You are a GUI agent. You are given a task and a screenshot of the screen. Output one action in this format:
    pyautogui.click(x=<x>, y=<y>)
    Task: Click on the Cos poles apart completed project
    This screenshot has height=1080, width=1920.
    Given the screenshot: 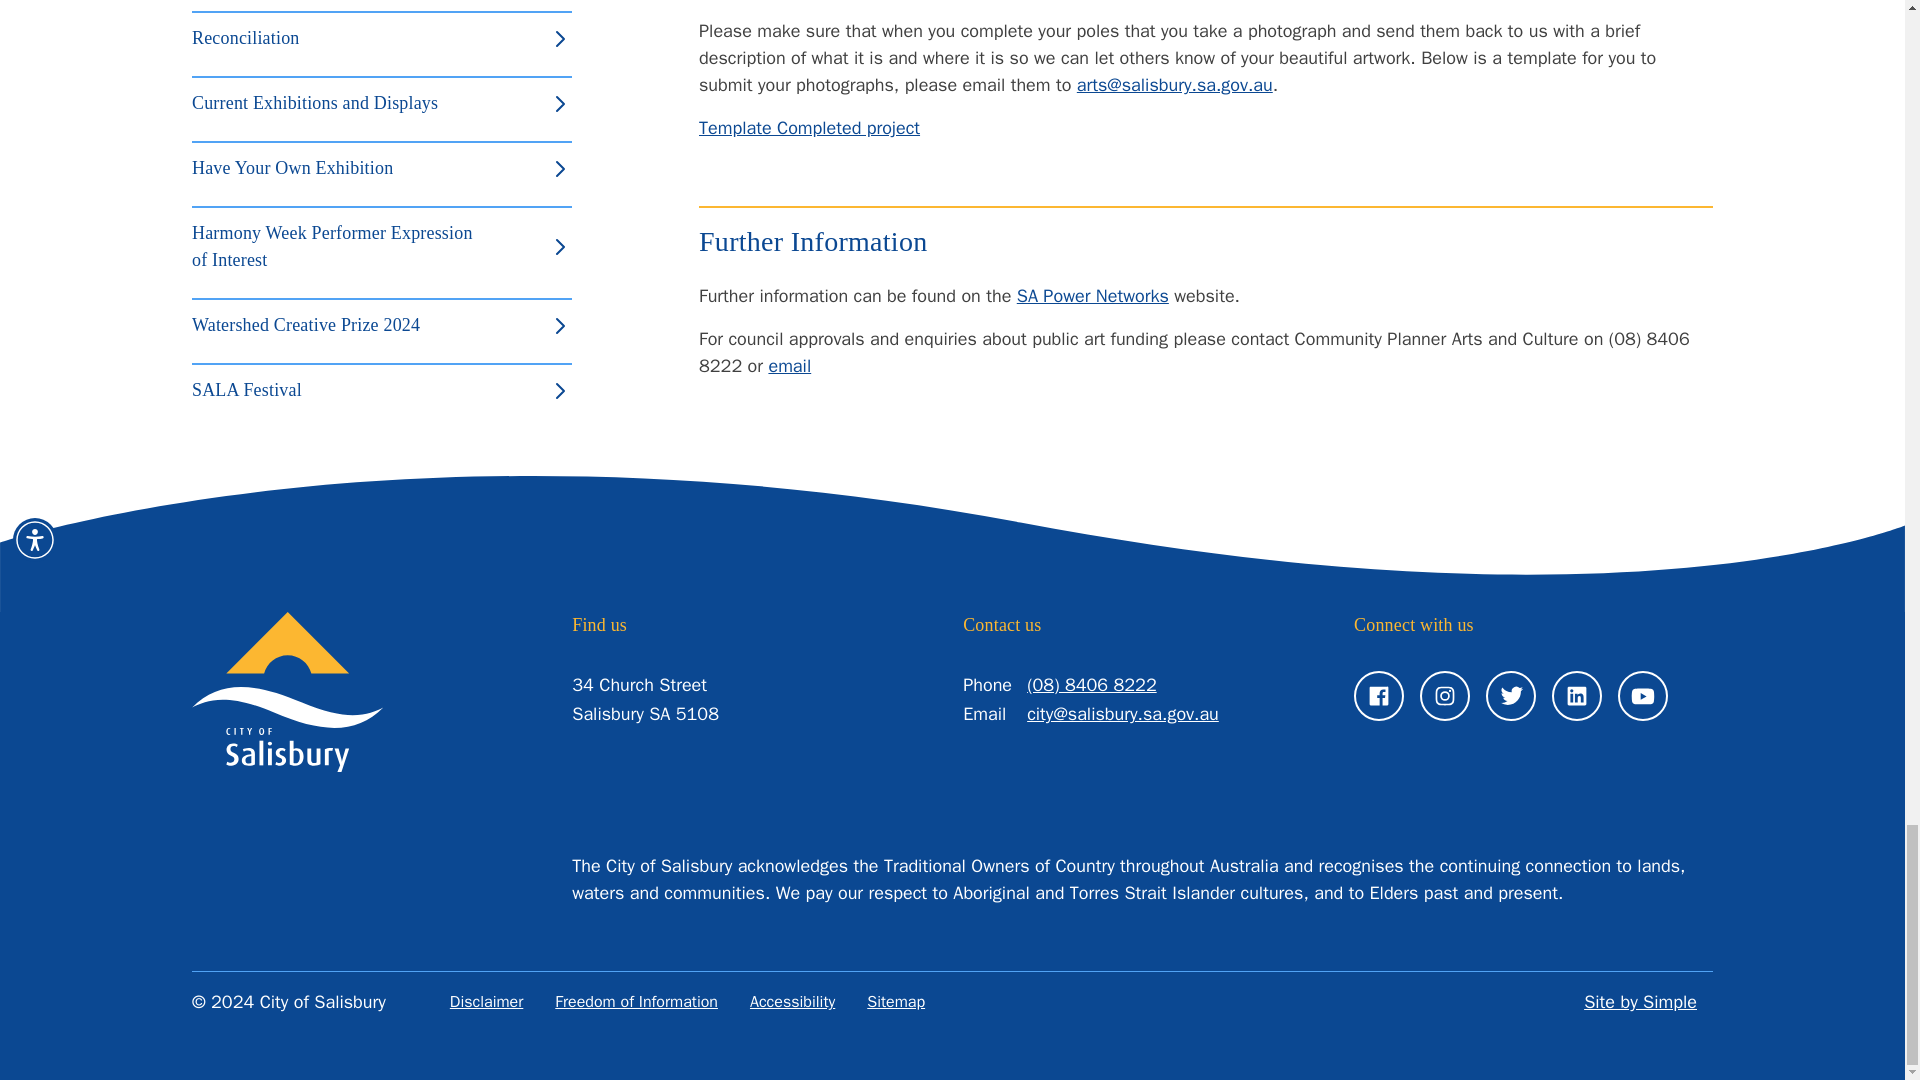 What is the action you would take?
    pyautogui.click(x=808, y=128)
    